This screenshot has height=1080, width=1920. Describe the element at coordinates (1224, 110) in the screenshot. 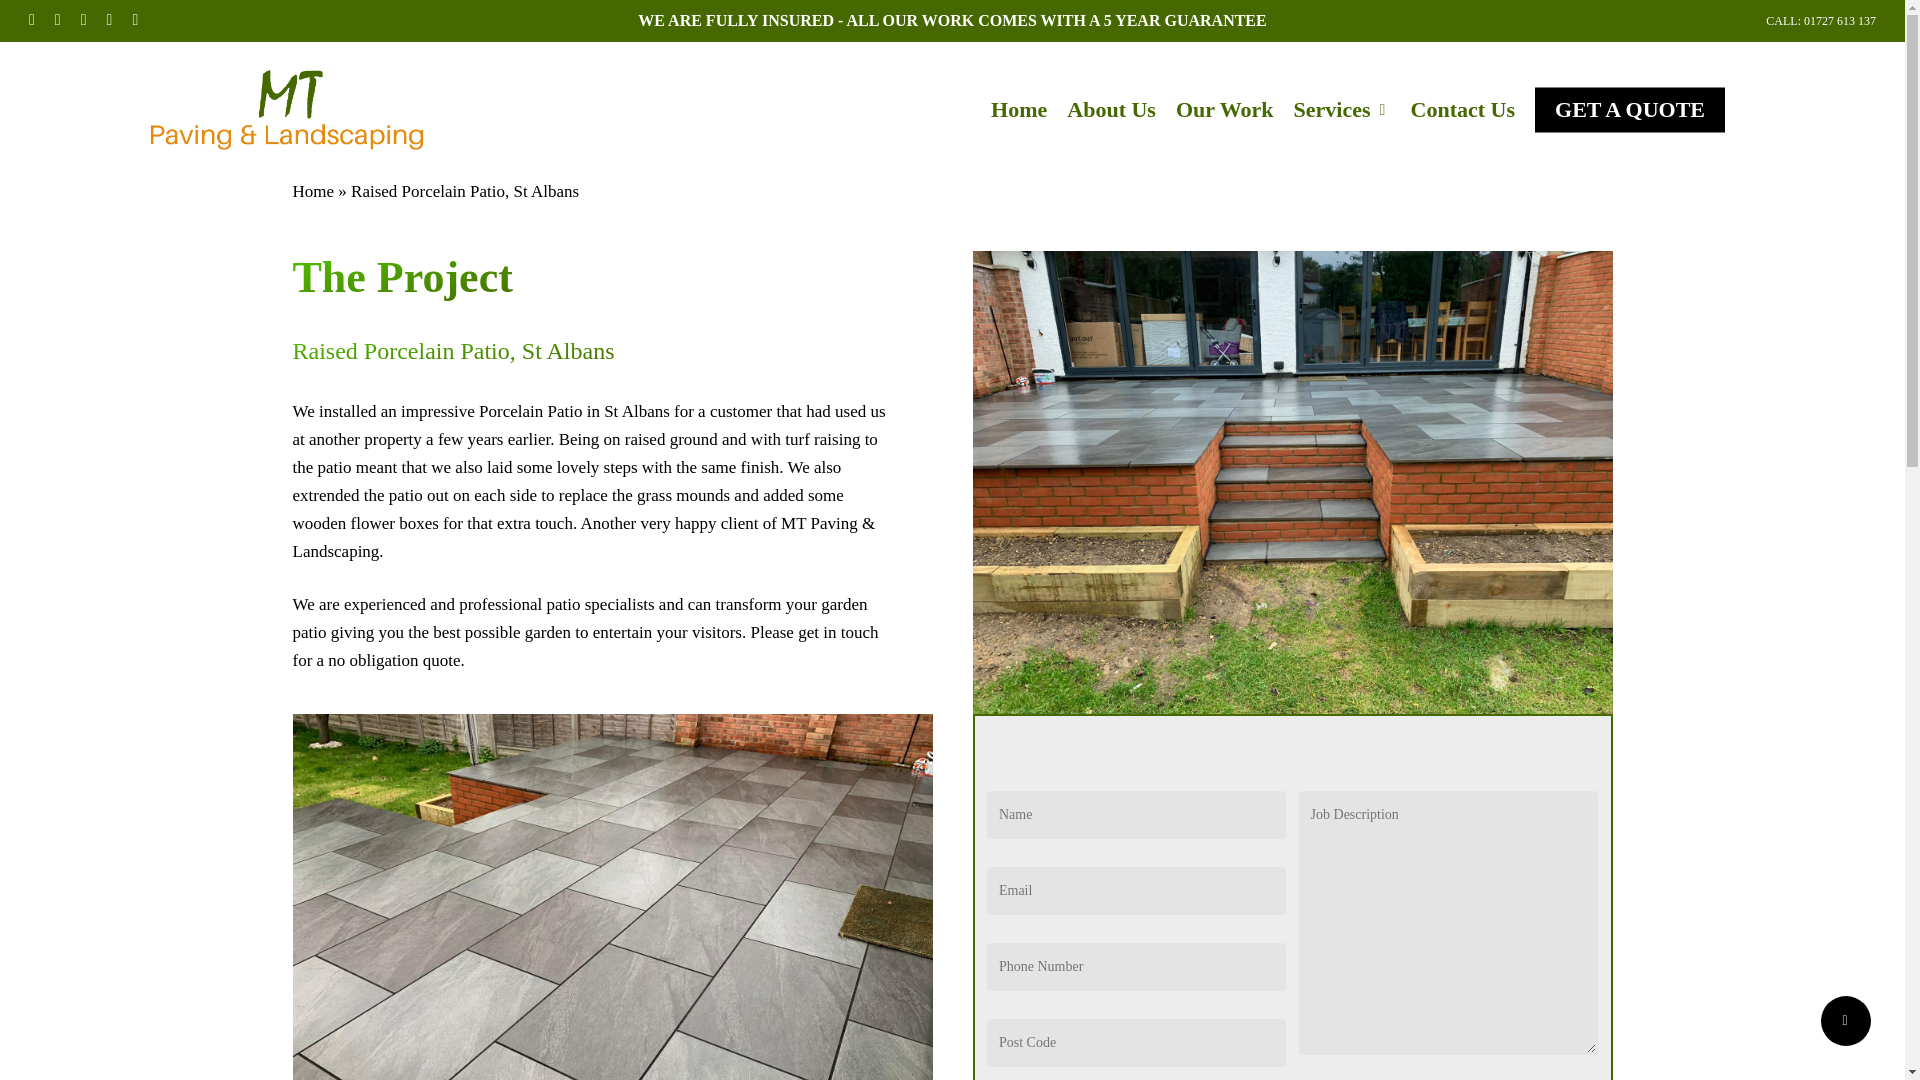

I see `Our Work` at that location.